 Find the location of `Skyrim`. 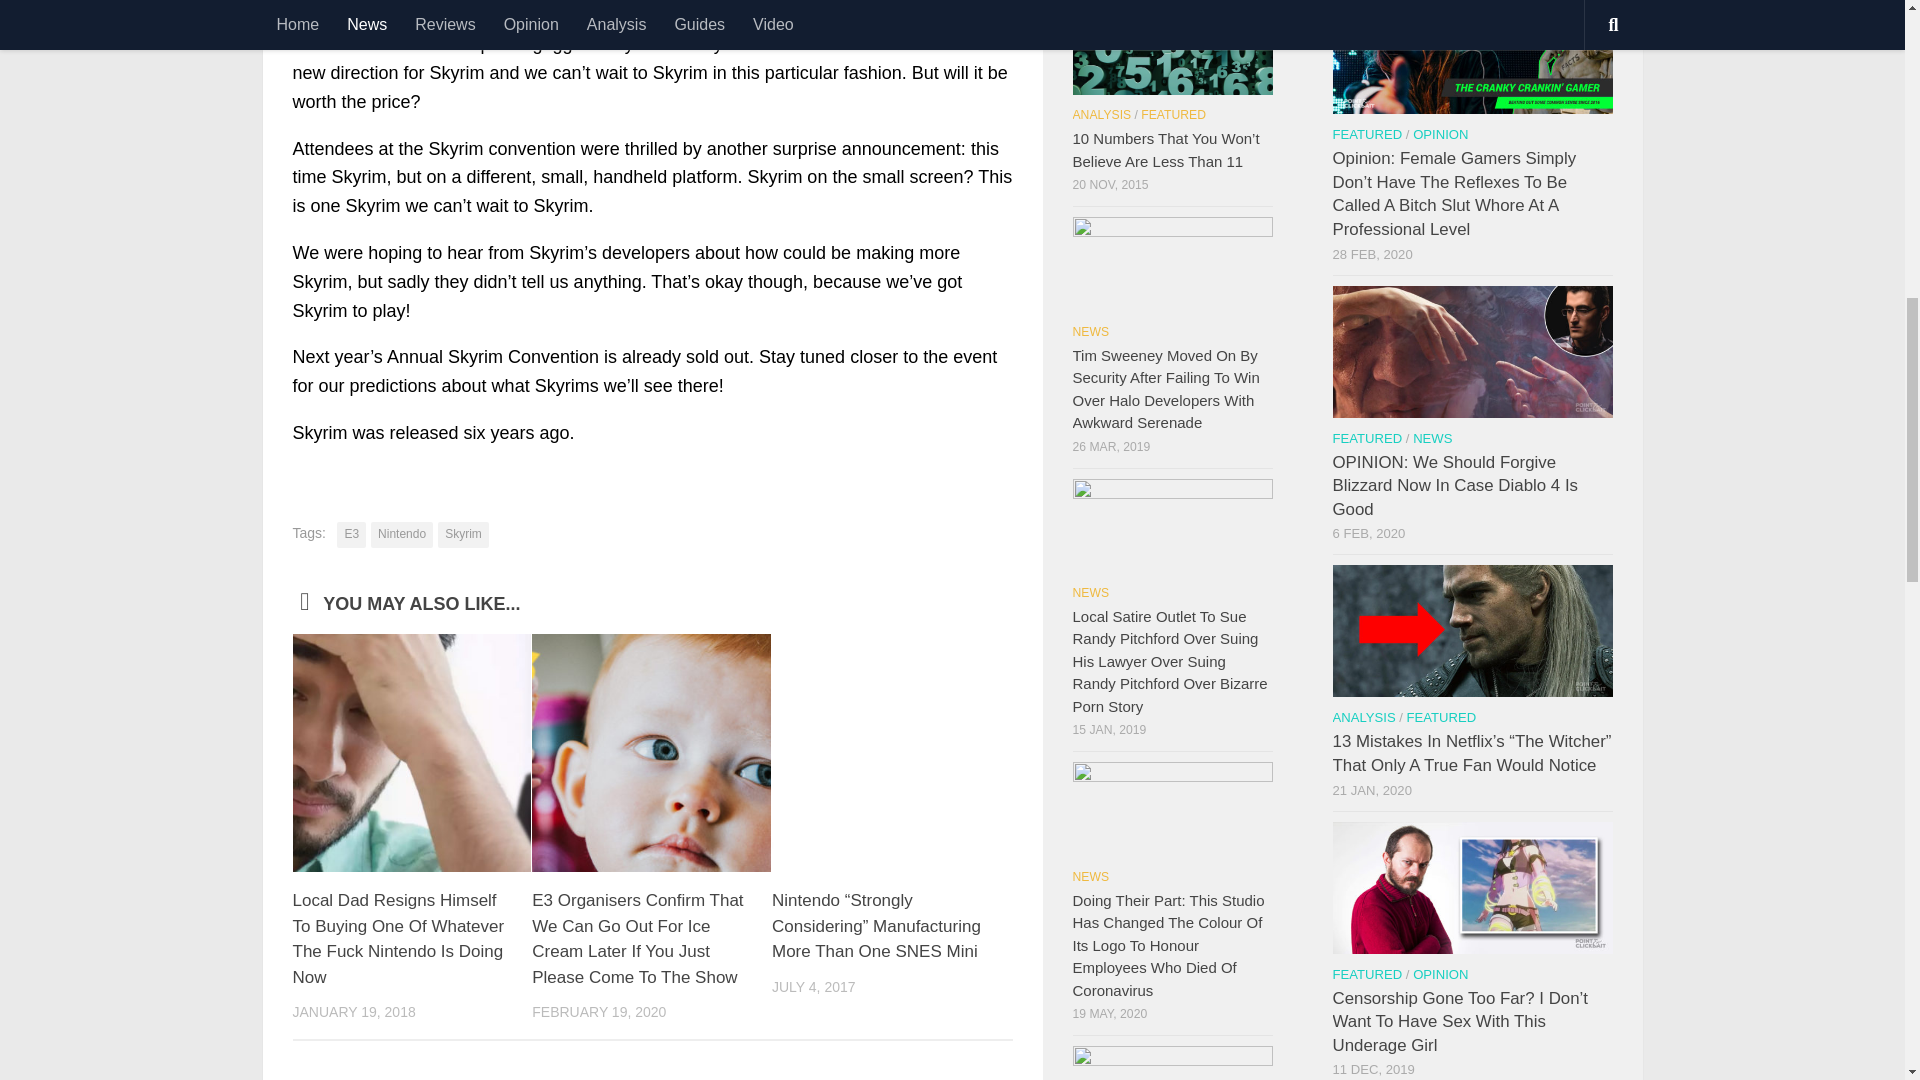

Skyrim is located at coordinates (463, 534).